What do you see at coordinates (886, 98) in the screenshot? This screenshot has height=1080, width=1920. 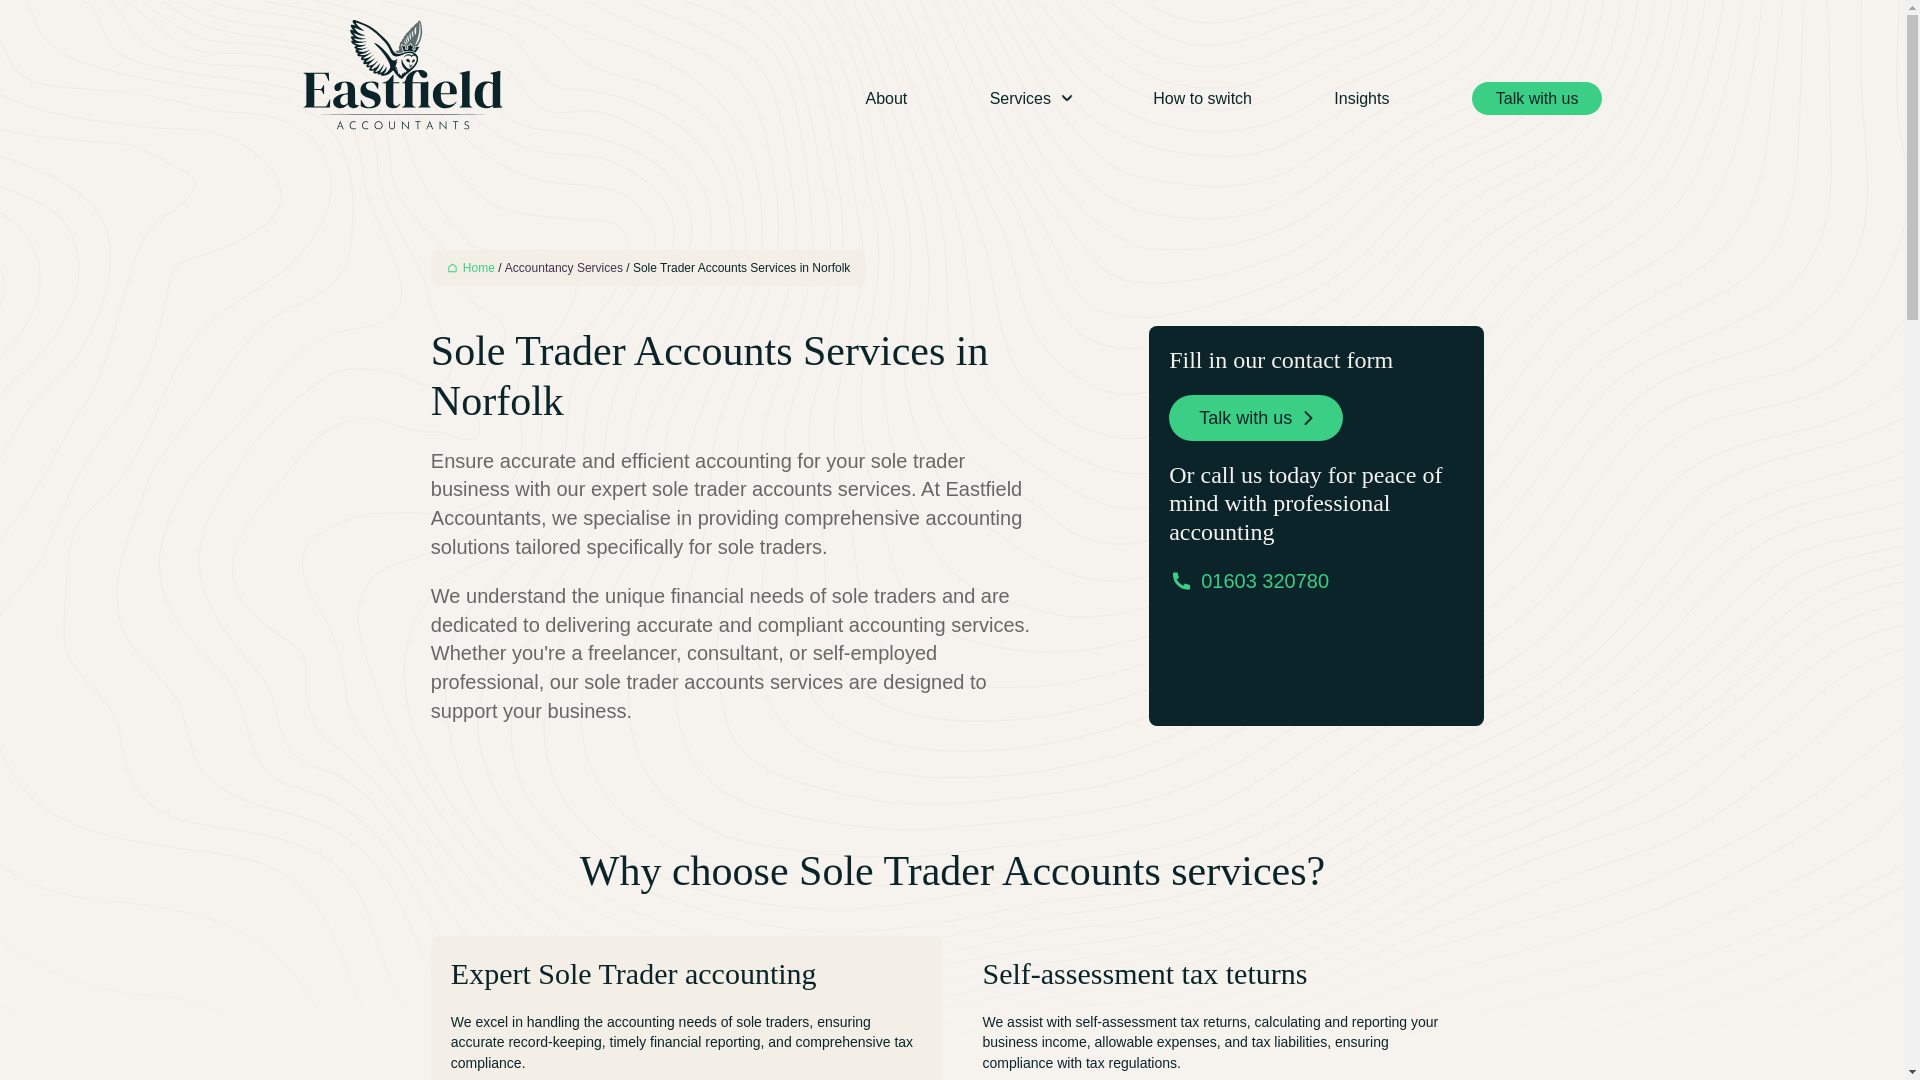 I see `About` at bounding box center [886, 98].